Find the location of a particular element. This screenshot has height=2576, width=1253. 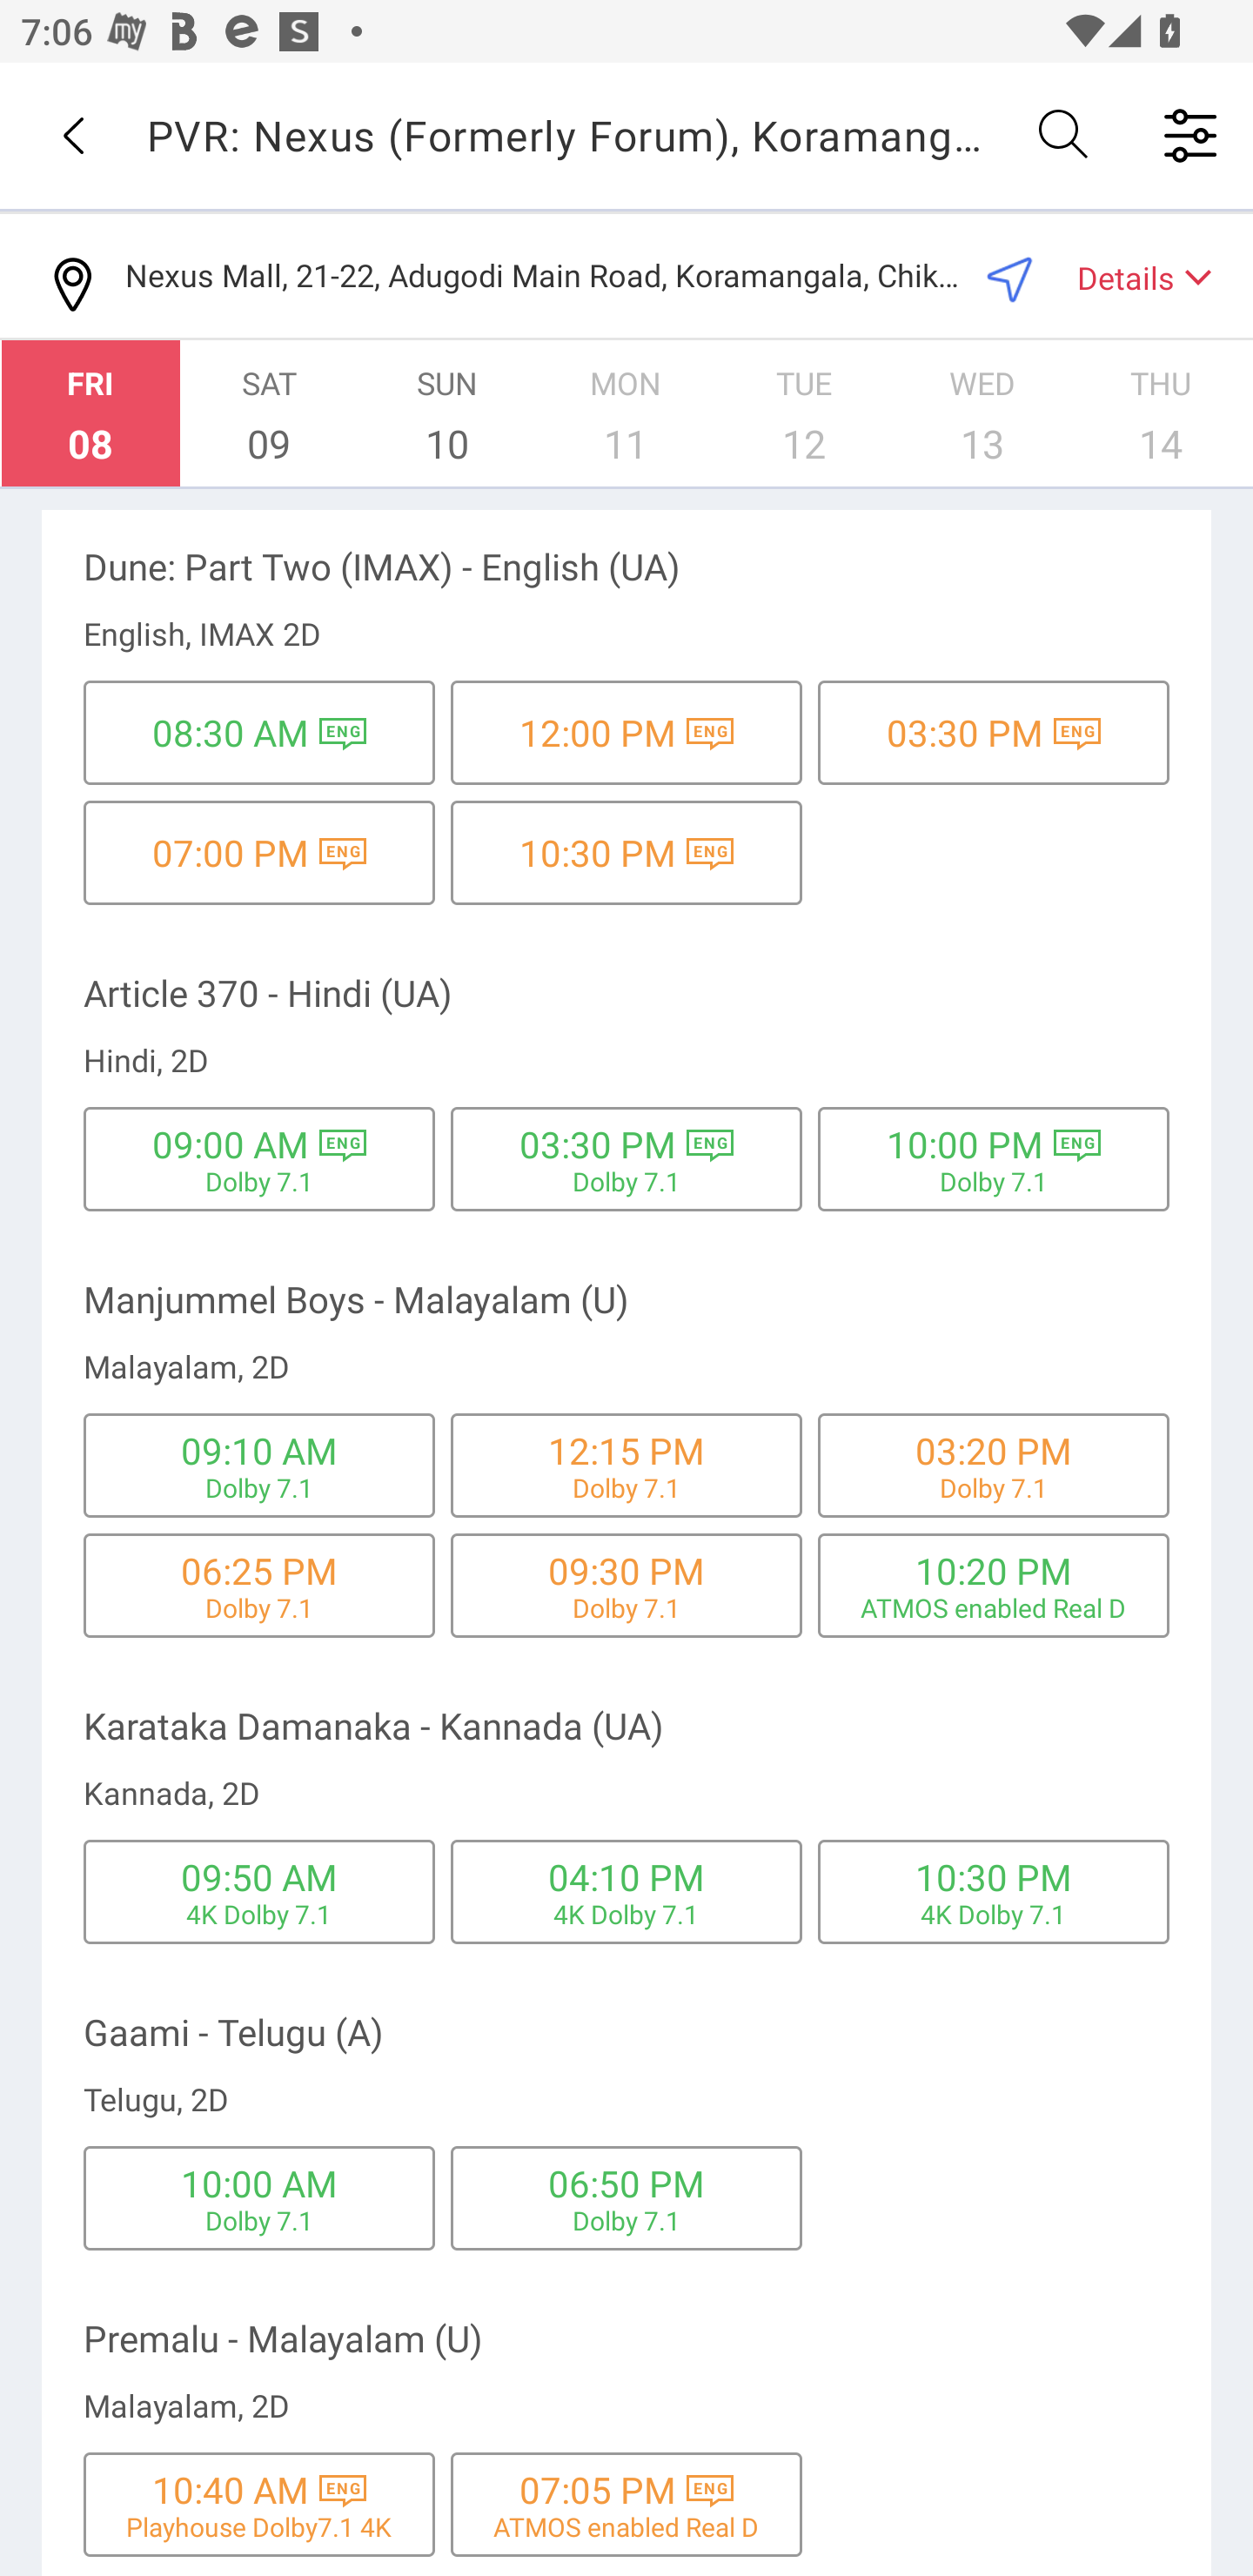

Dolby 7.1 is located at coordinates (626, 1182).